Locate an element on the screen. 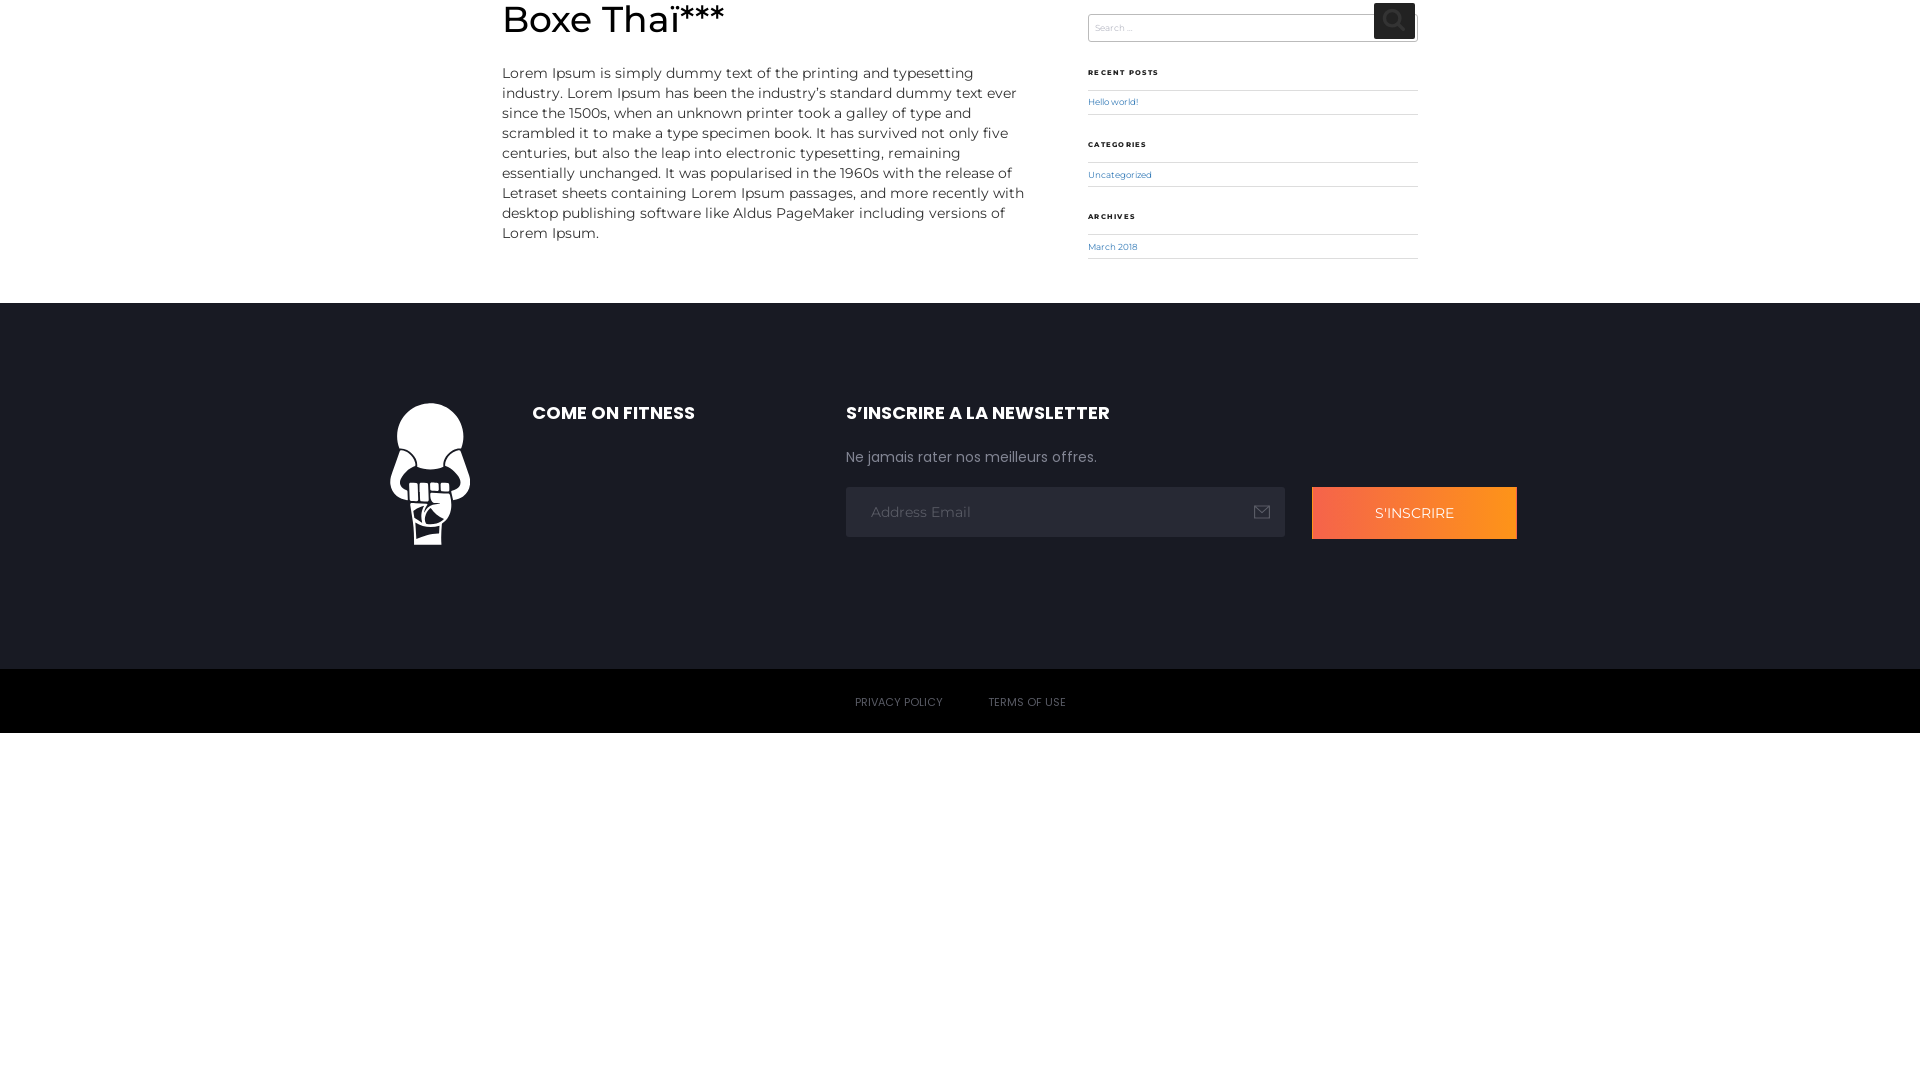  PRIVACY POLICY is located at coordinates (898, 703).